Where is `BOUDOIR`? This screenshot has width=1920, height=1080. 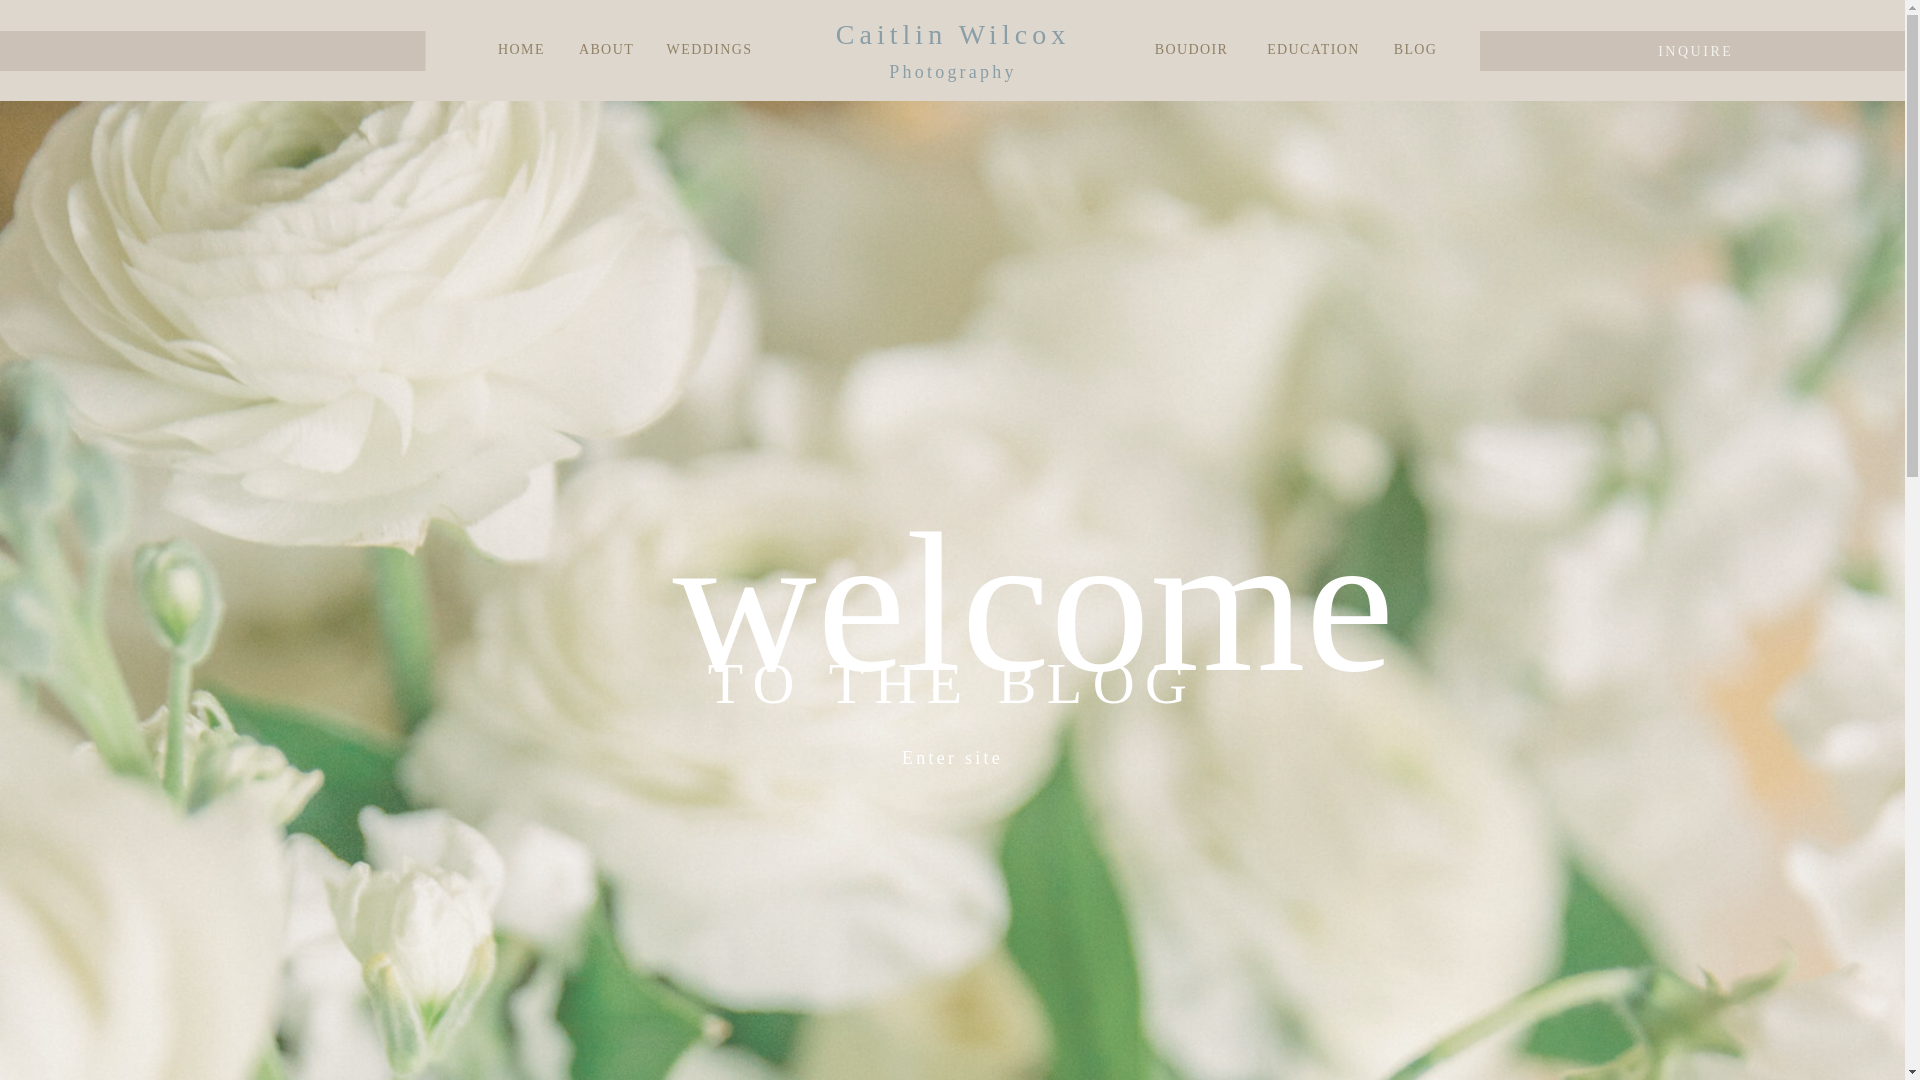 BOUDOIR is located at coordinates (1192, 50).